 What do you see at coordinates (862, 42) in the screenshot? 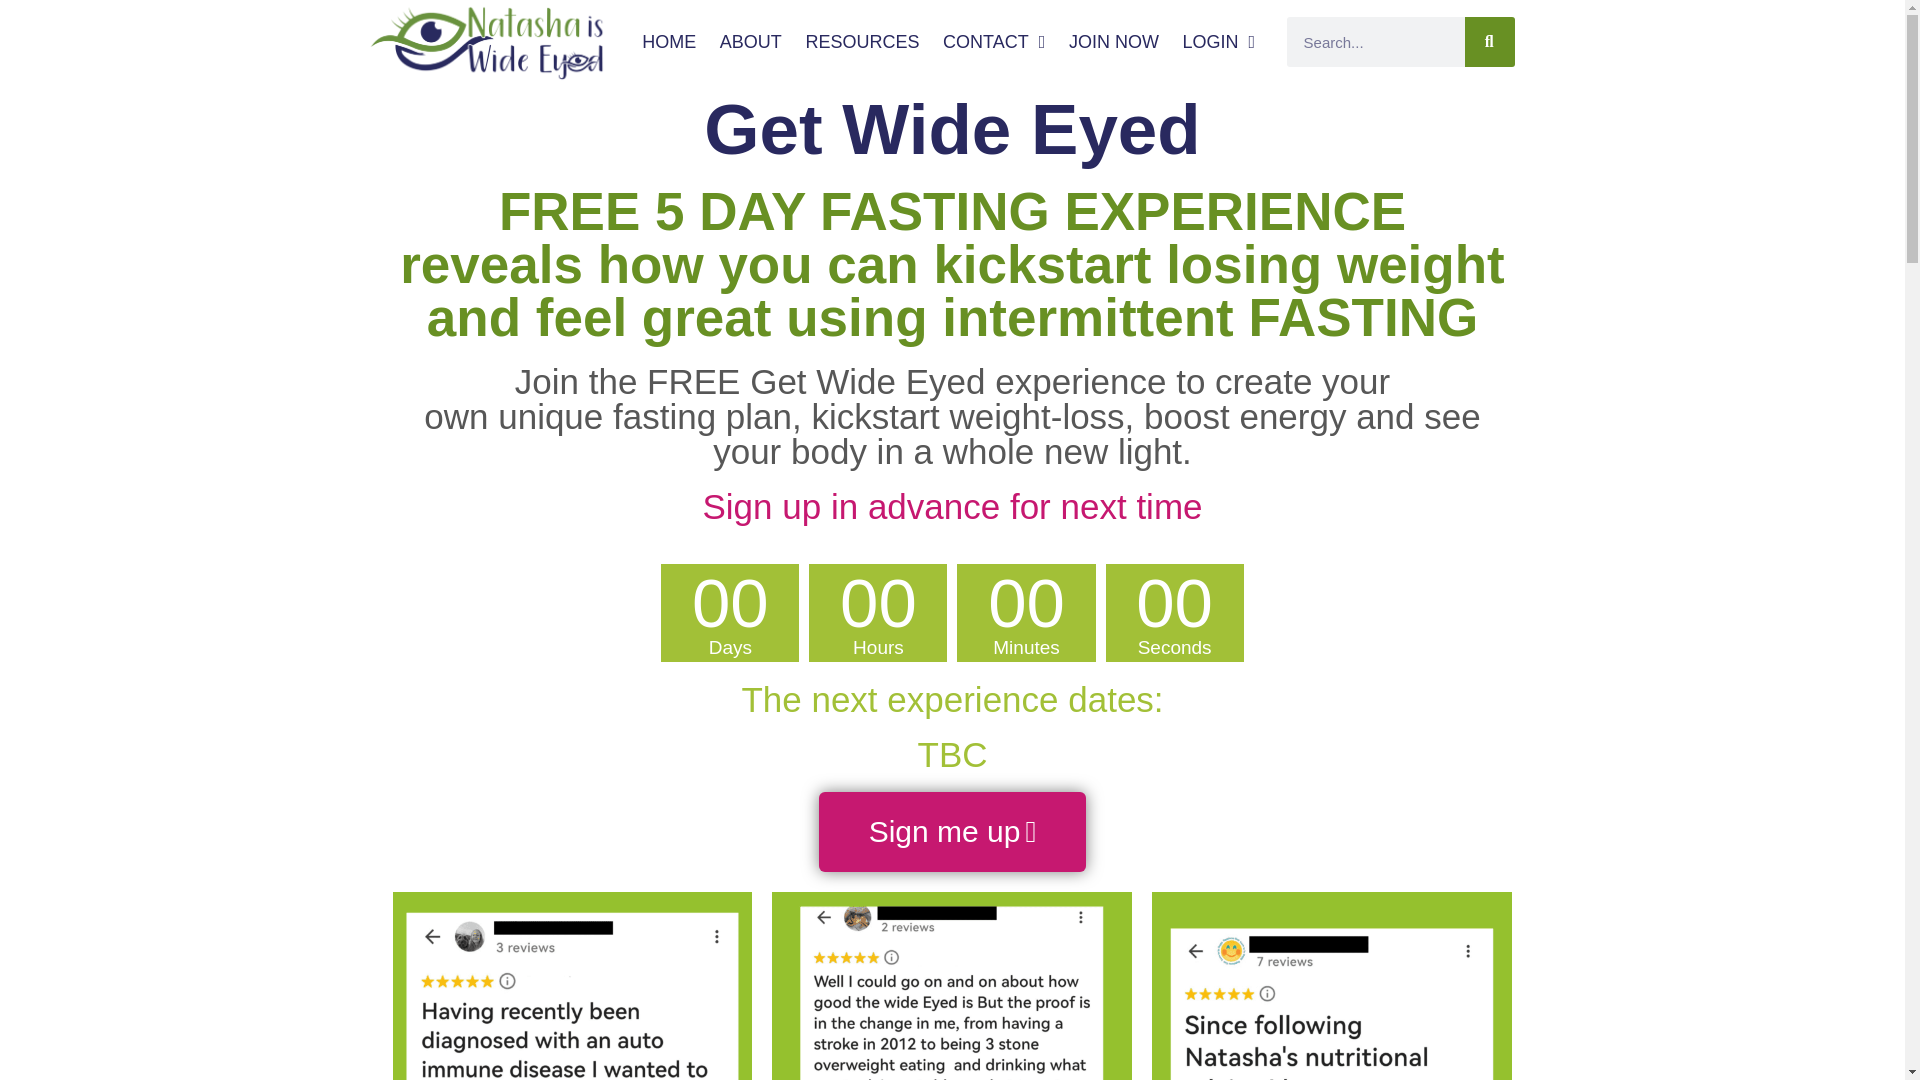
I see `RESOURCES` at bounding box center [862, 42].